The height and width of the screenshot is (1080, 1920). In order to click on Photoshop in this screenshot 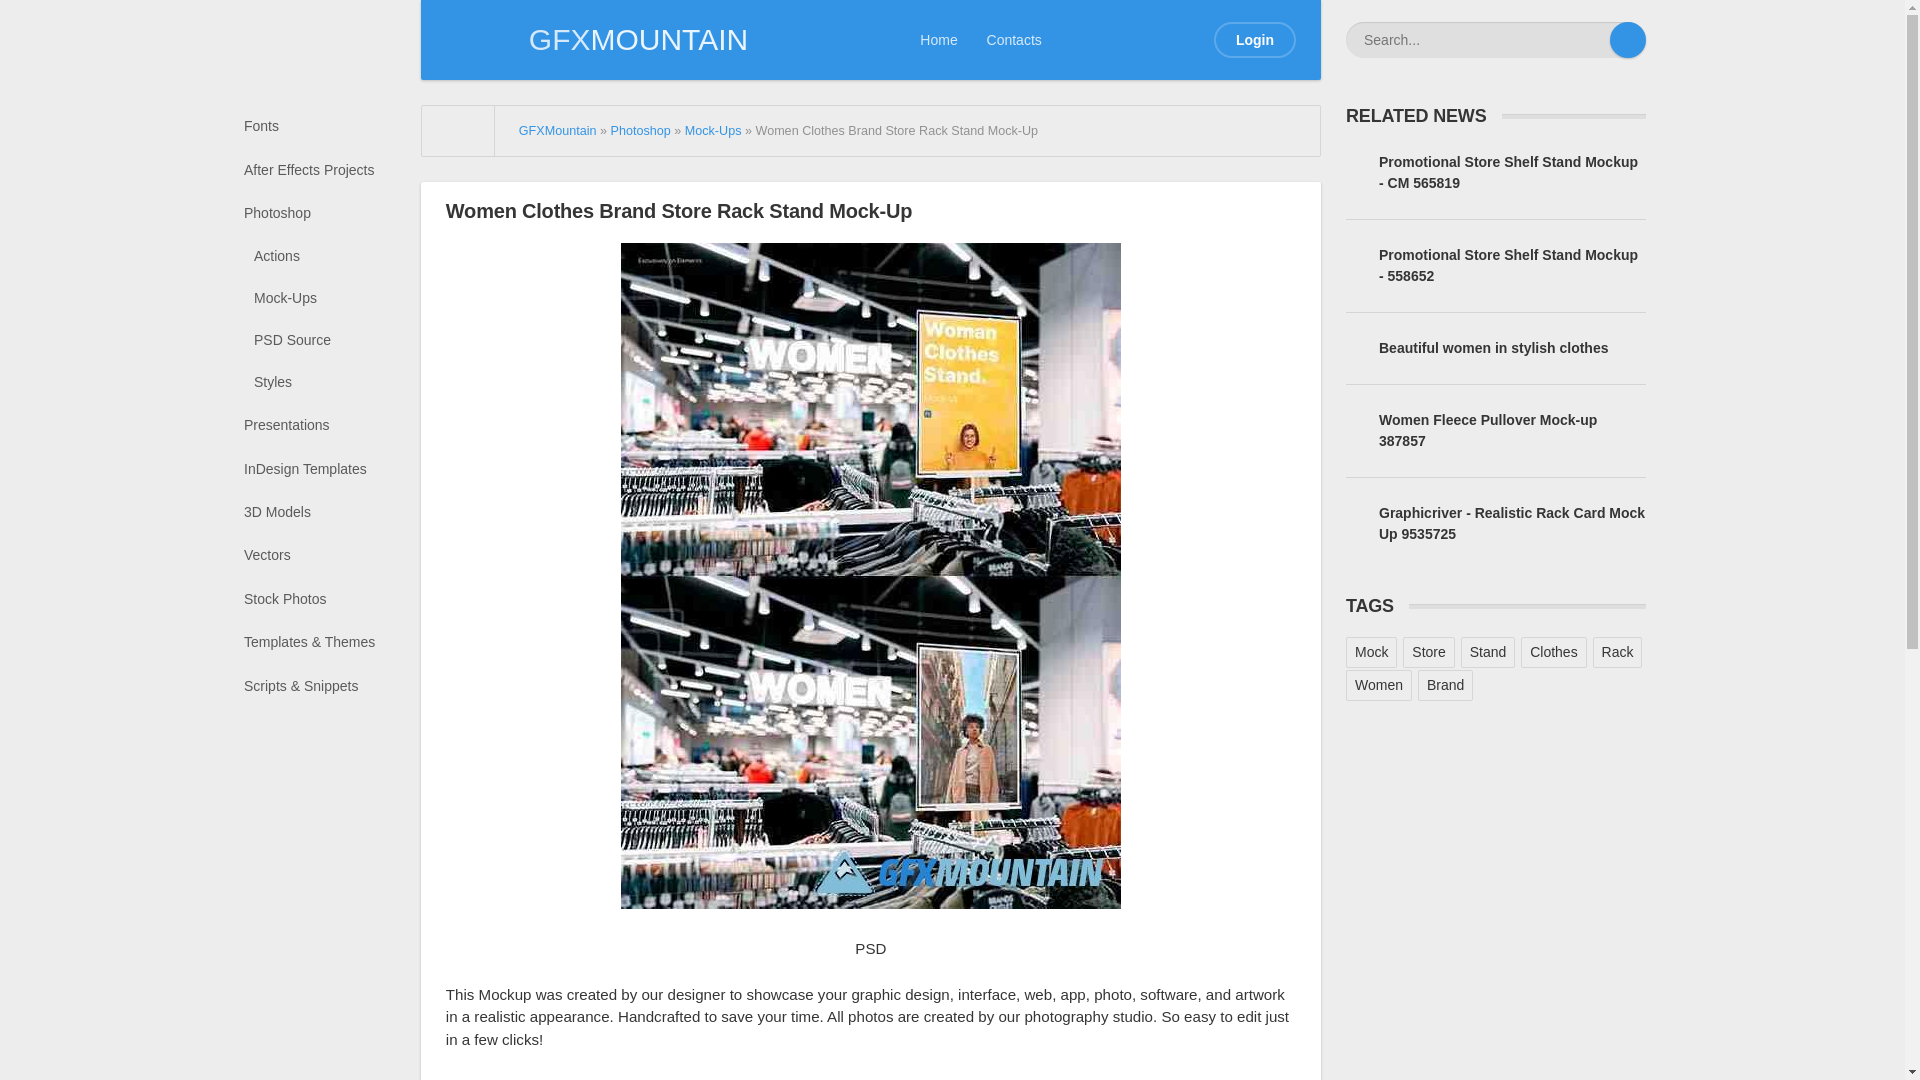, I will do `click(327, 214)`.